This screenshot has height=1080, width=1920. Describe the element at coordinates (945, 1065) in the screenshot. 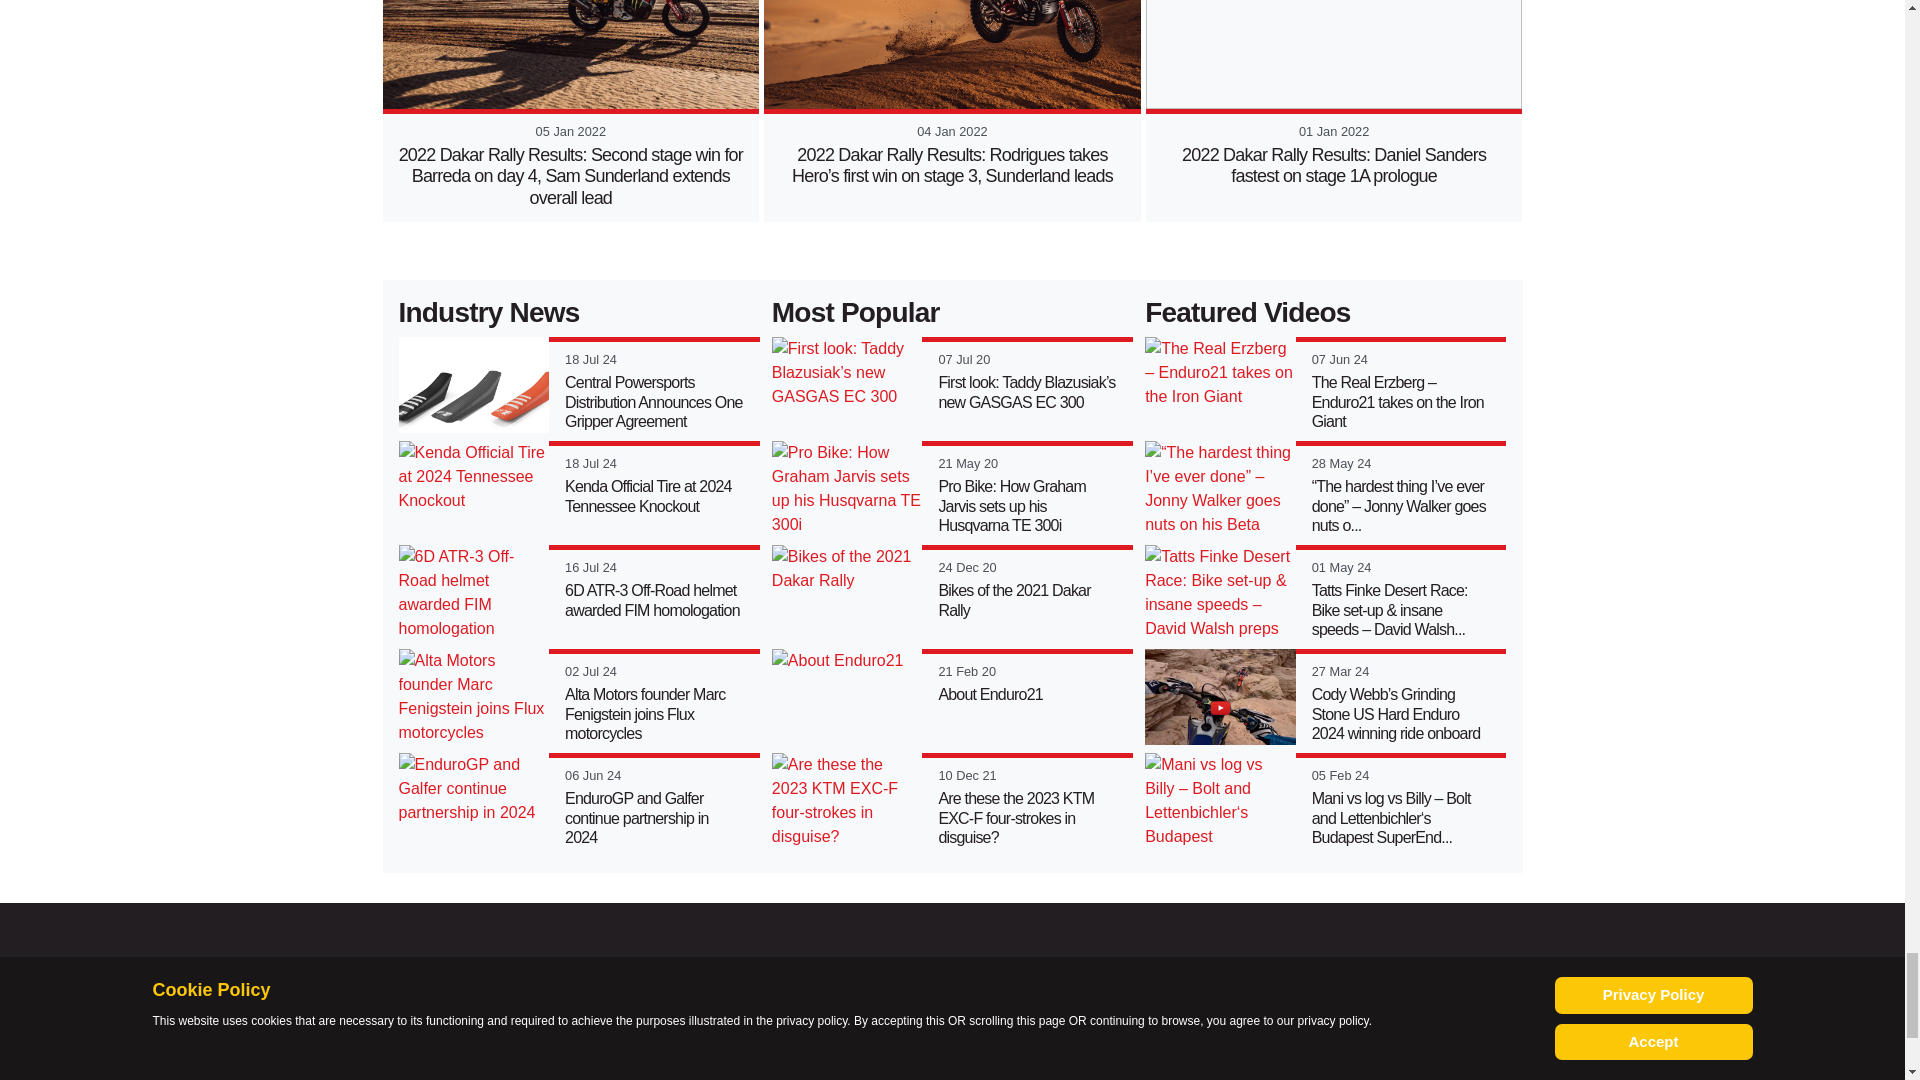

I see `Follow us on Youtube` at that location.